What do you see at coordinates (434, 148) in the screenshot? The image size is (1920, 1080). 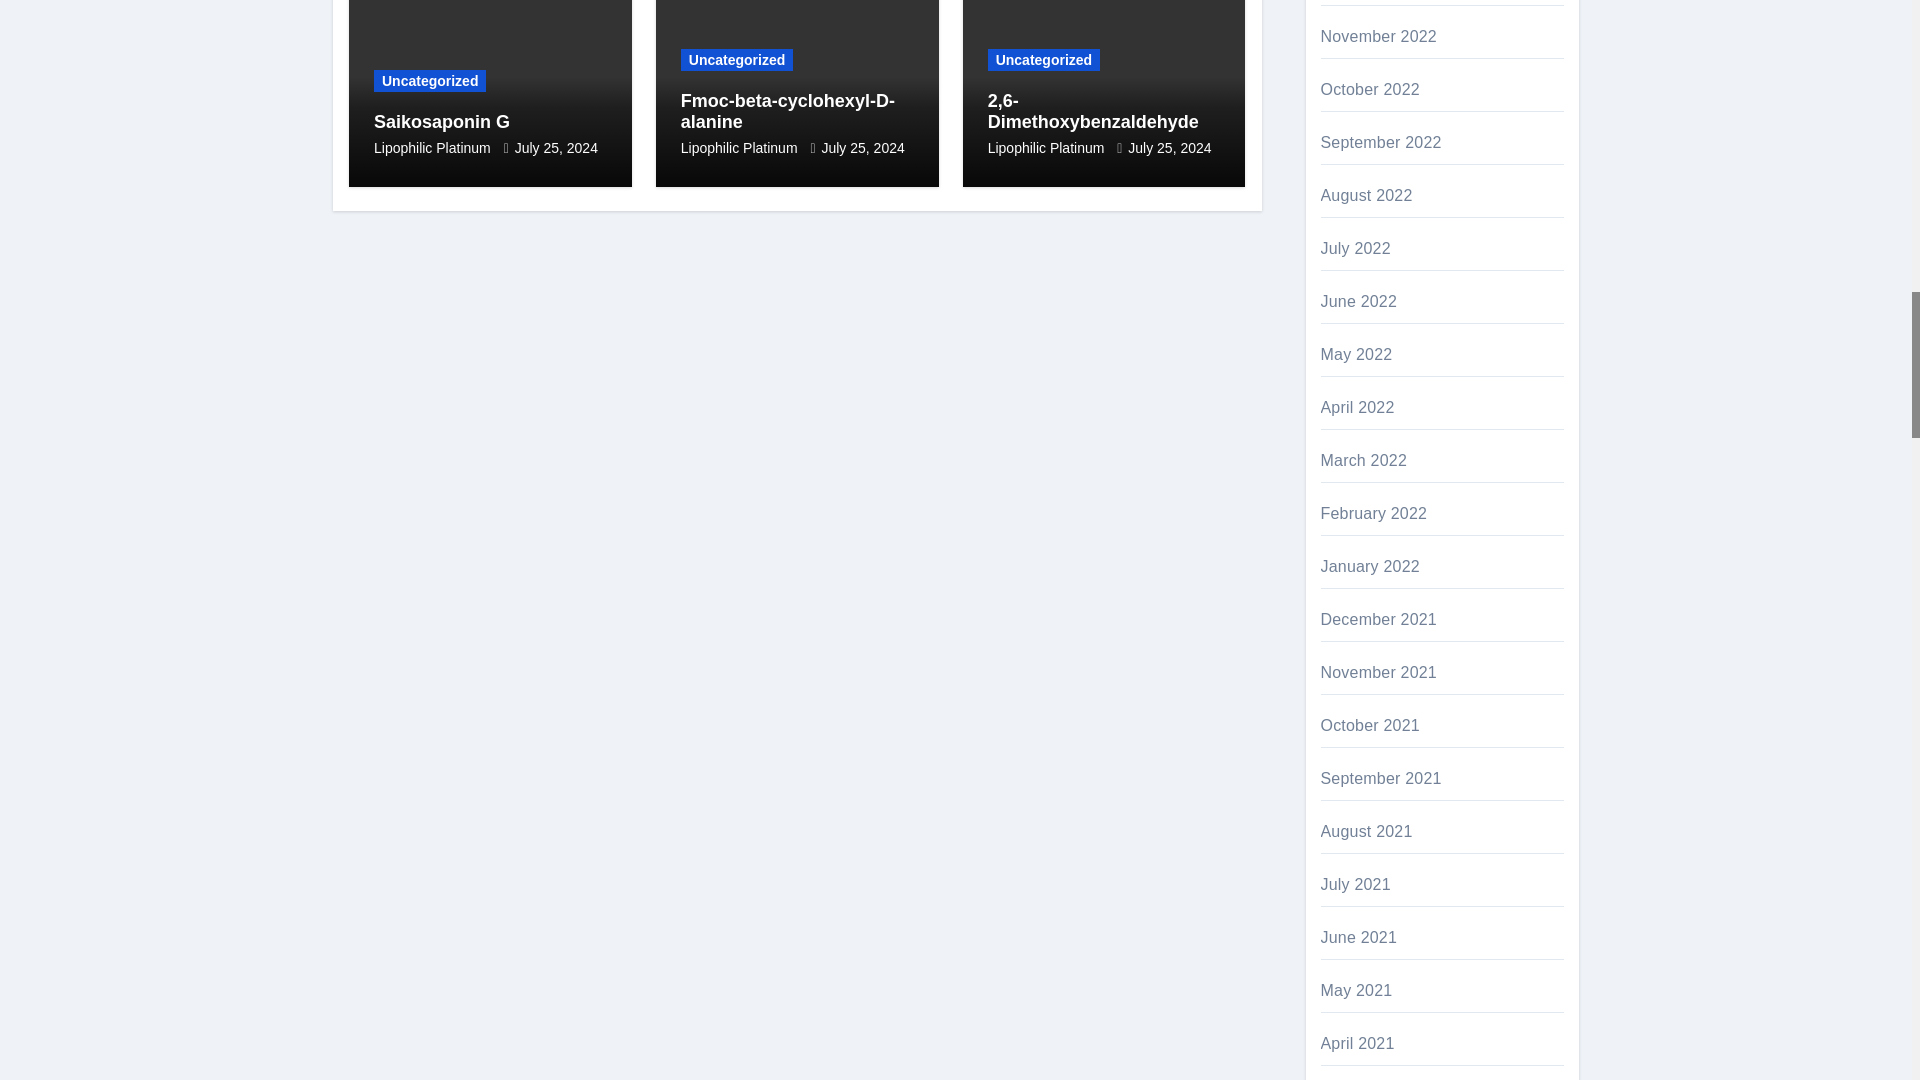 I see `Lipophilic Platinum` at bounding box center [434, 148].